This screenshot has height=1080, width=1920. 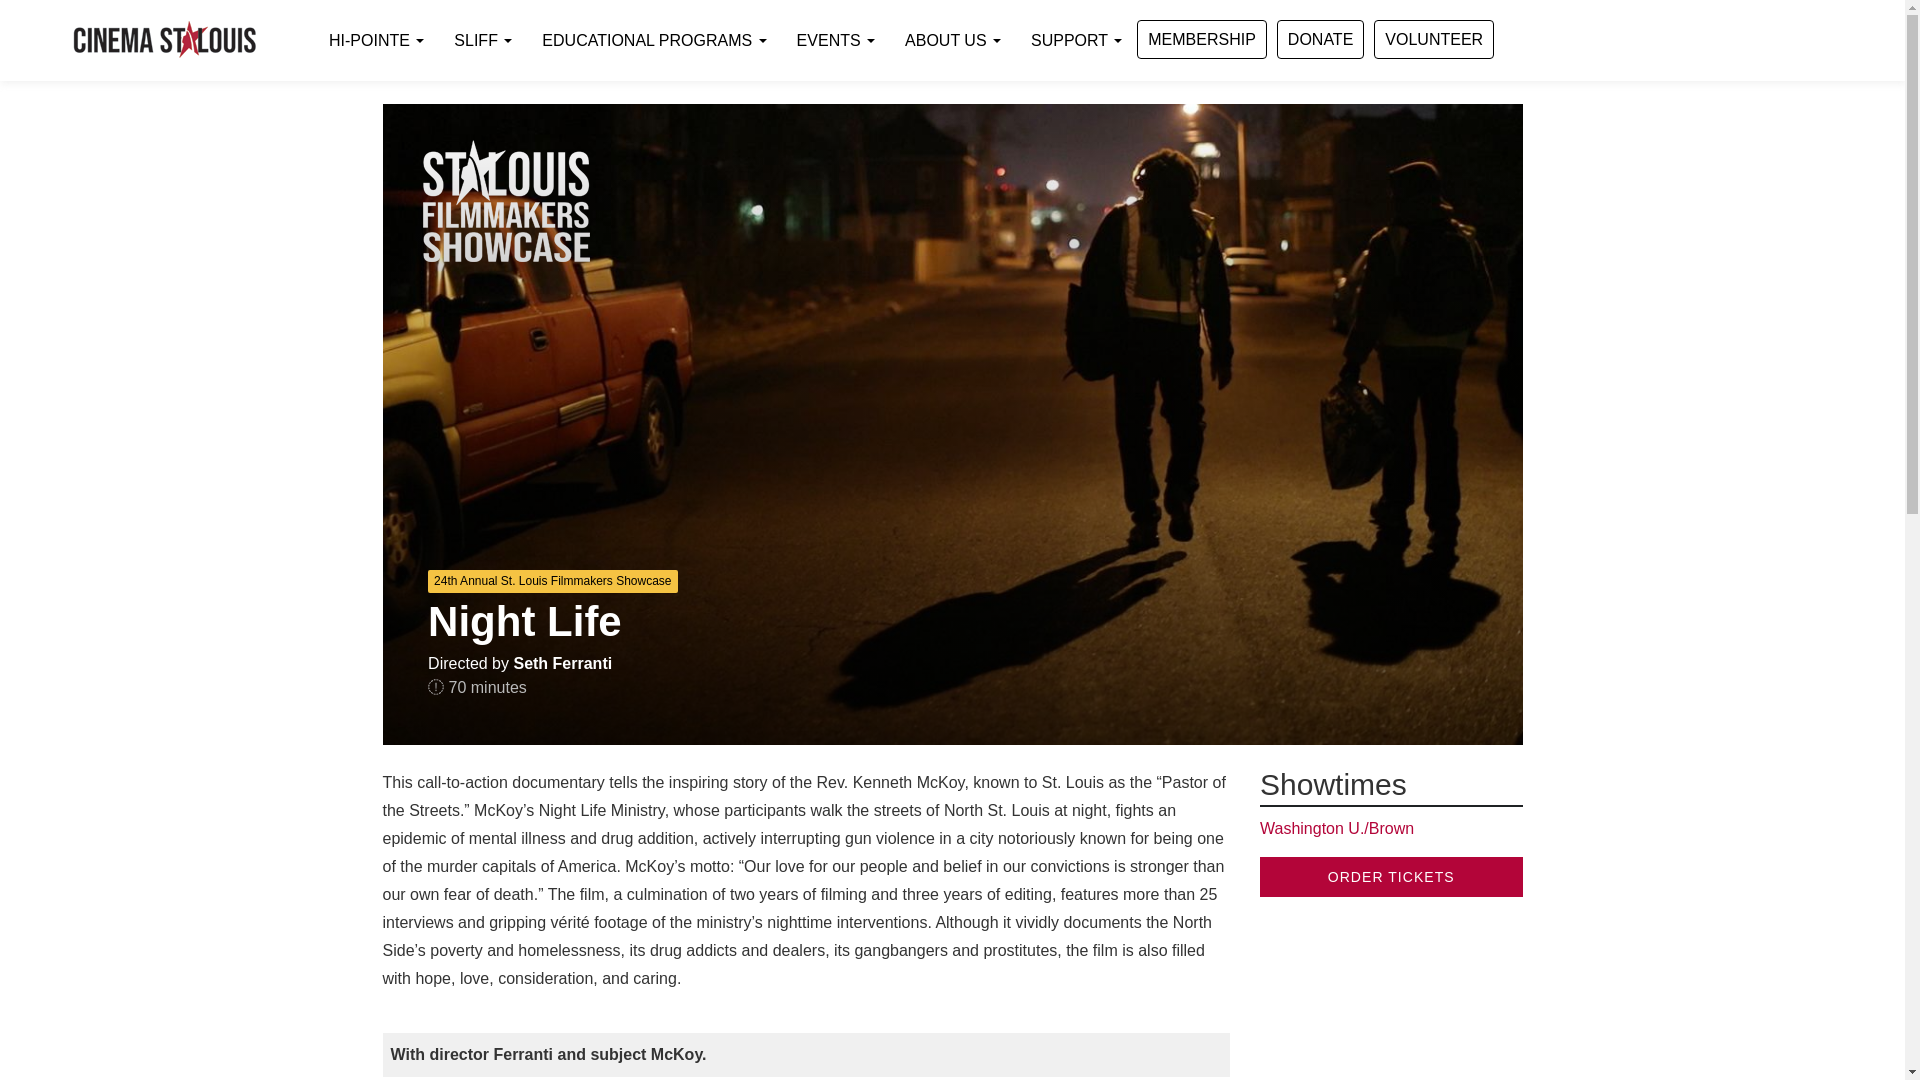 I want to click on EVENTS, so click(x=836, y=40).